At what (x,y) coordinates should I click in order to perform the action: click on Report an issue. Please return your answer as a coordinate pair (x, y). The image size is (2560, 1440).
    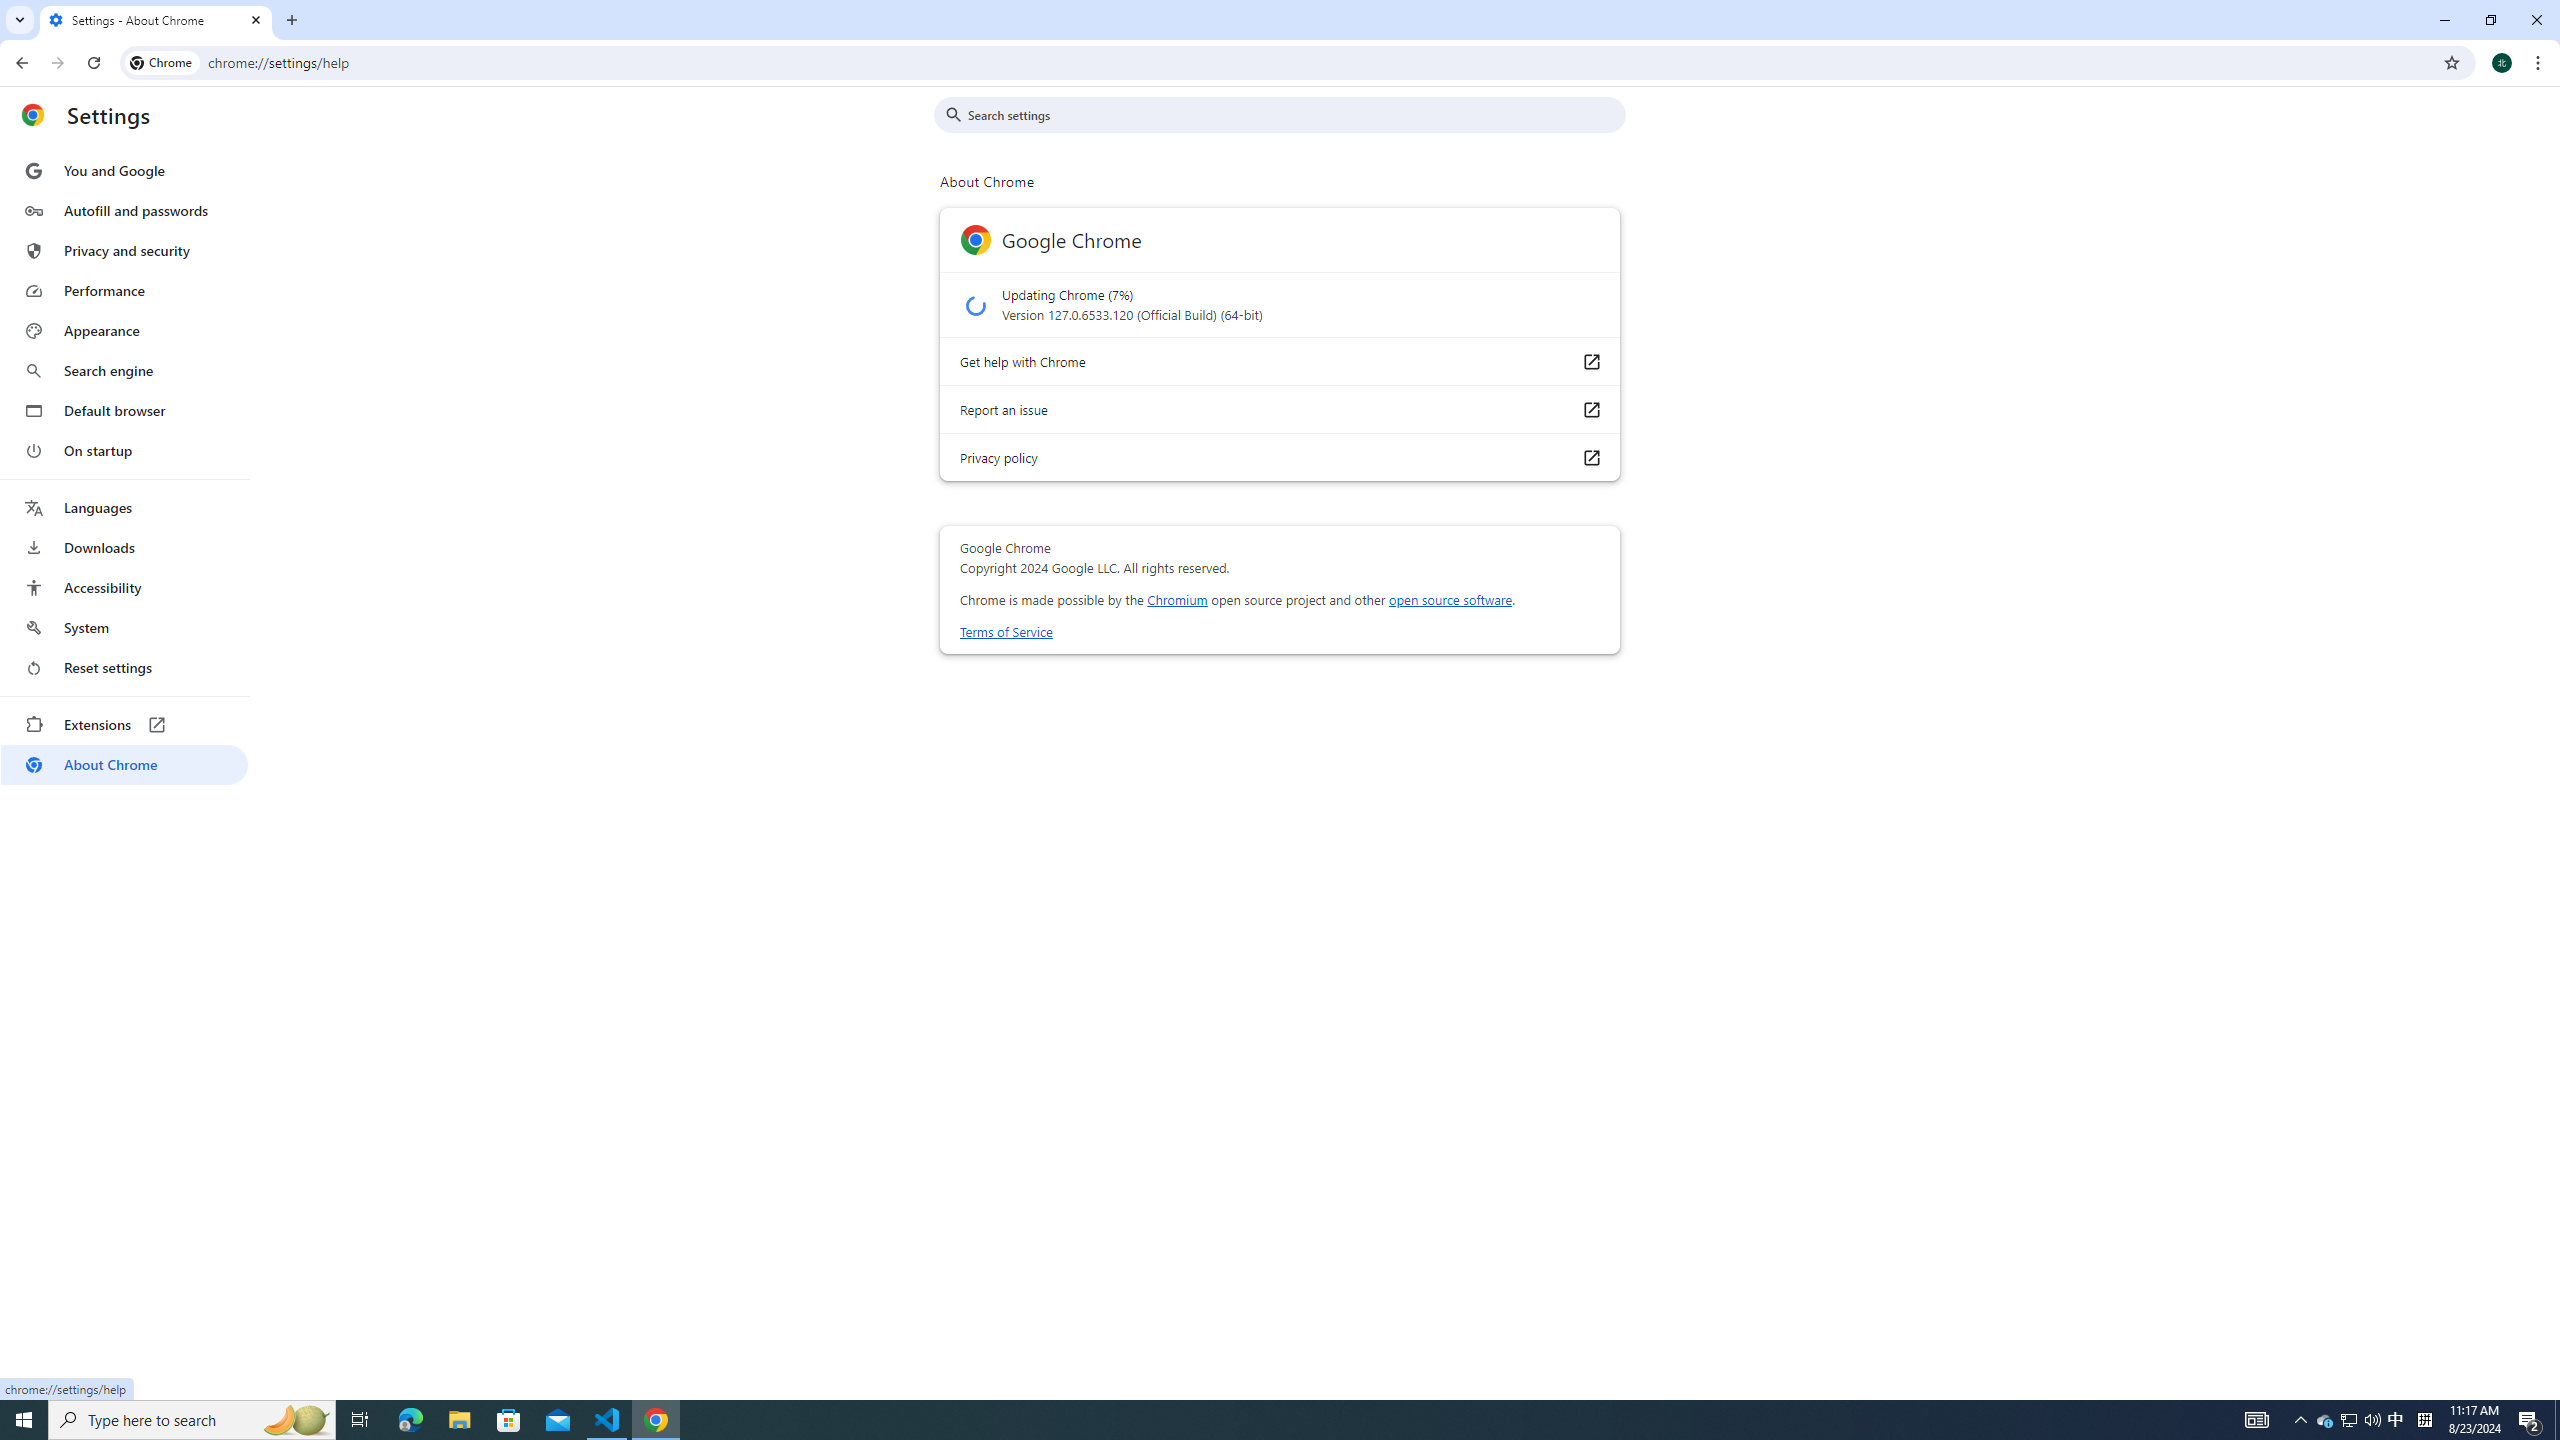
    Looking at the image, I should click on (1590, 410).